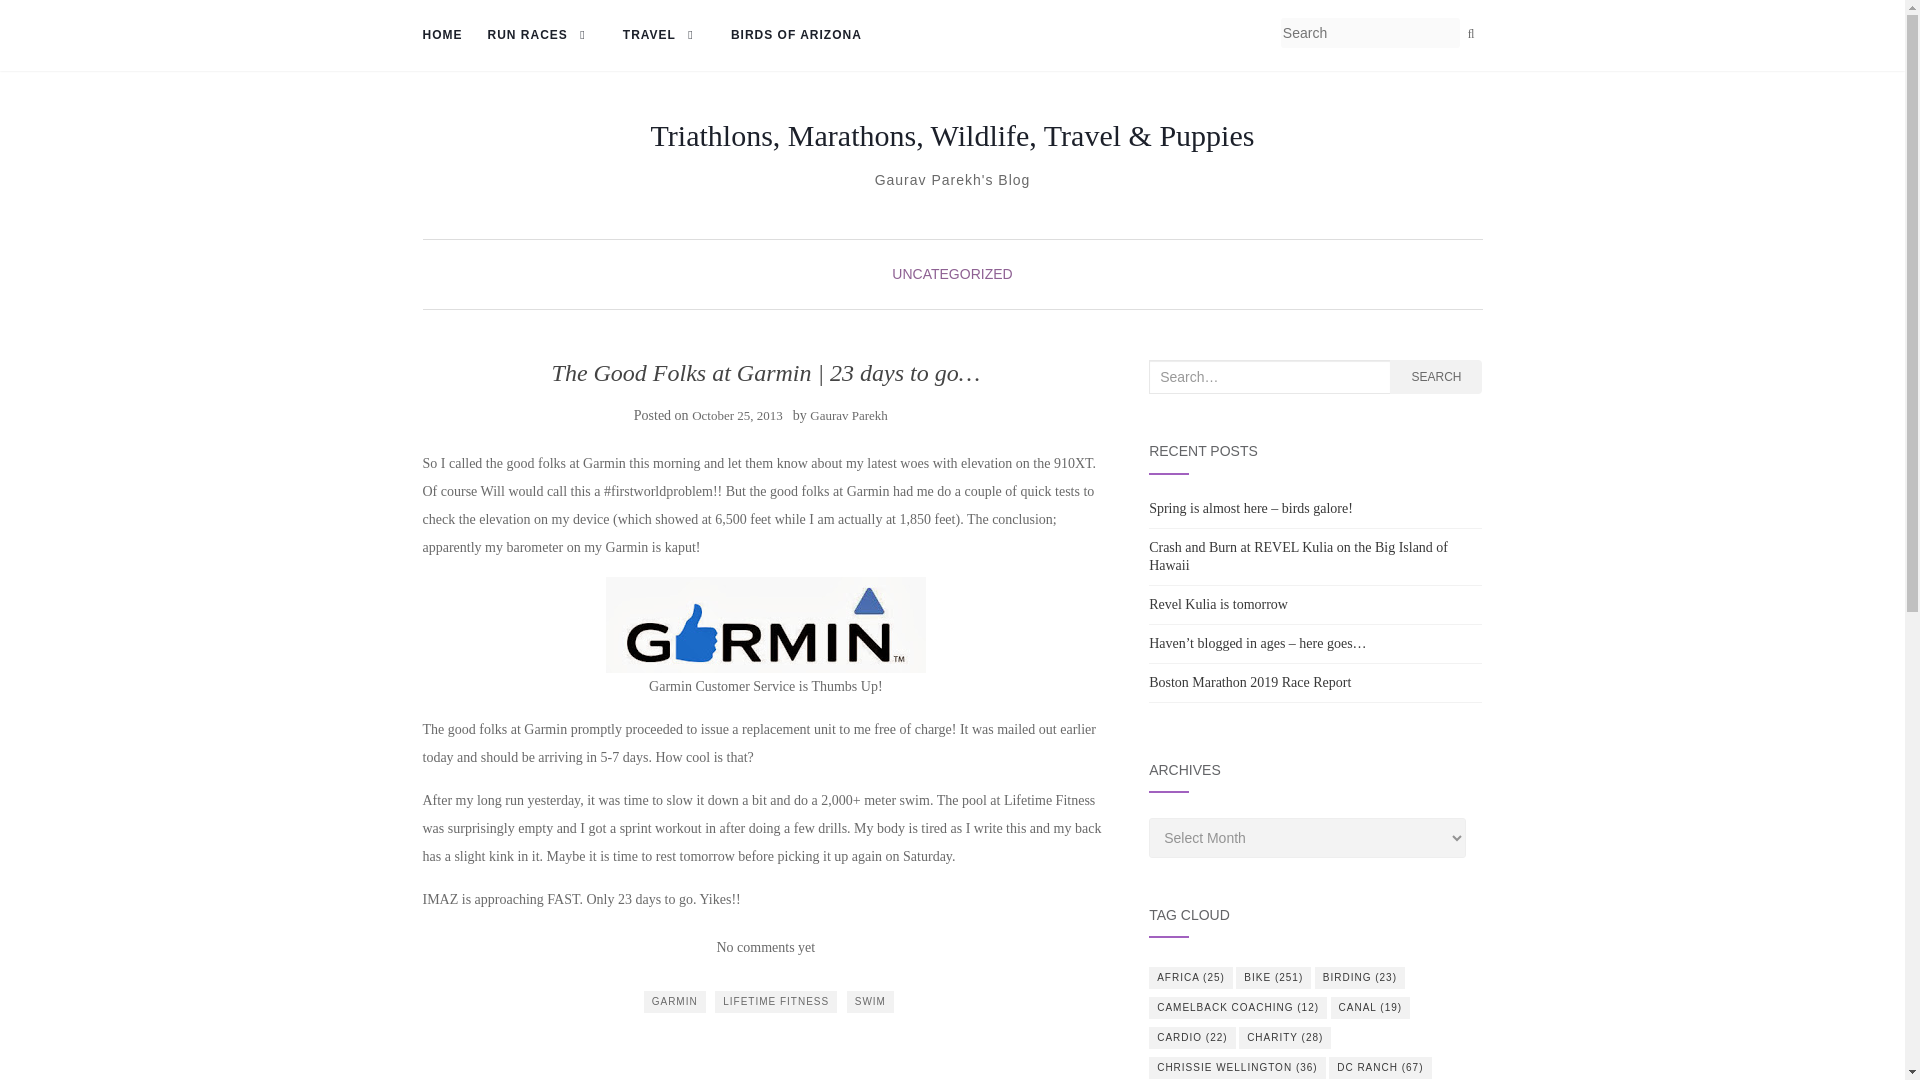 Image resolution: width=1920 pixels, height=1080 pixels. I want to click on October 25, 2013, so click(737, 416).